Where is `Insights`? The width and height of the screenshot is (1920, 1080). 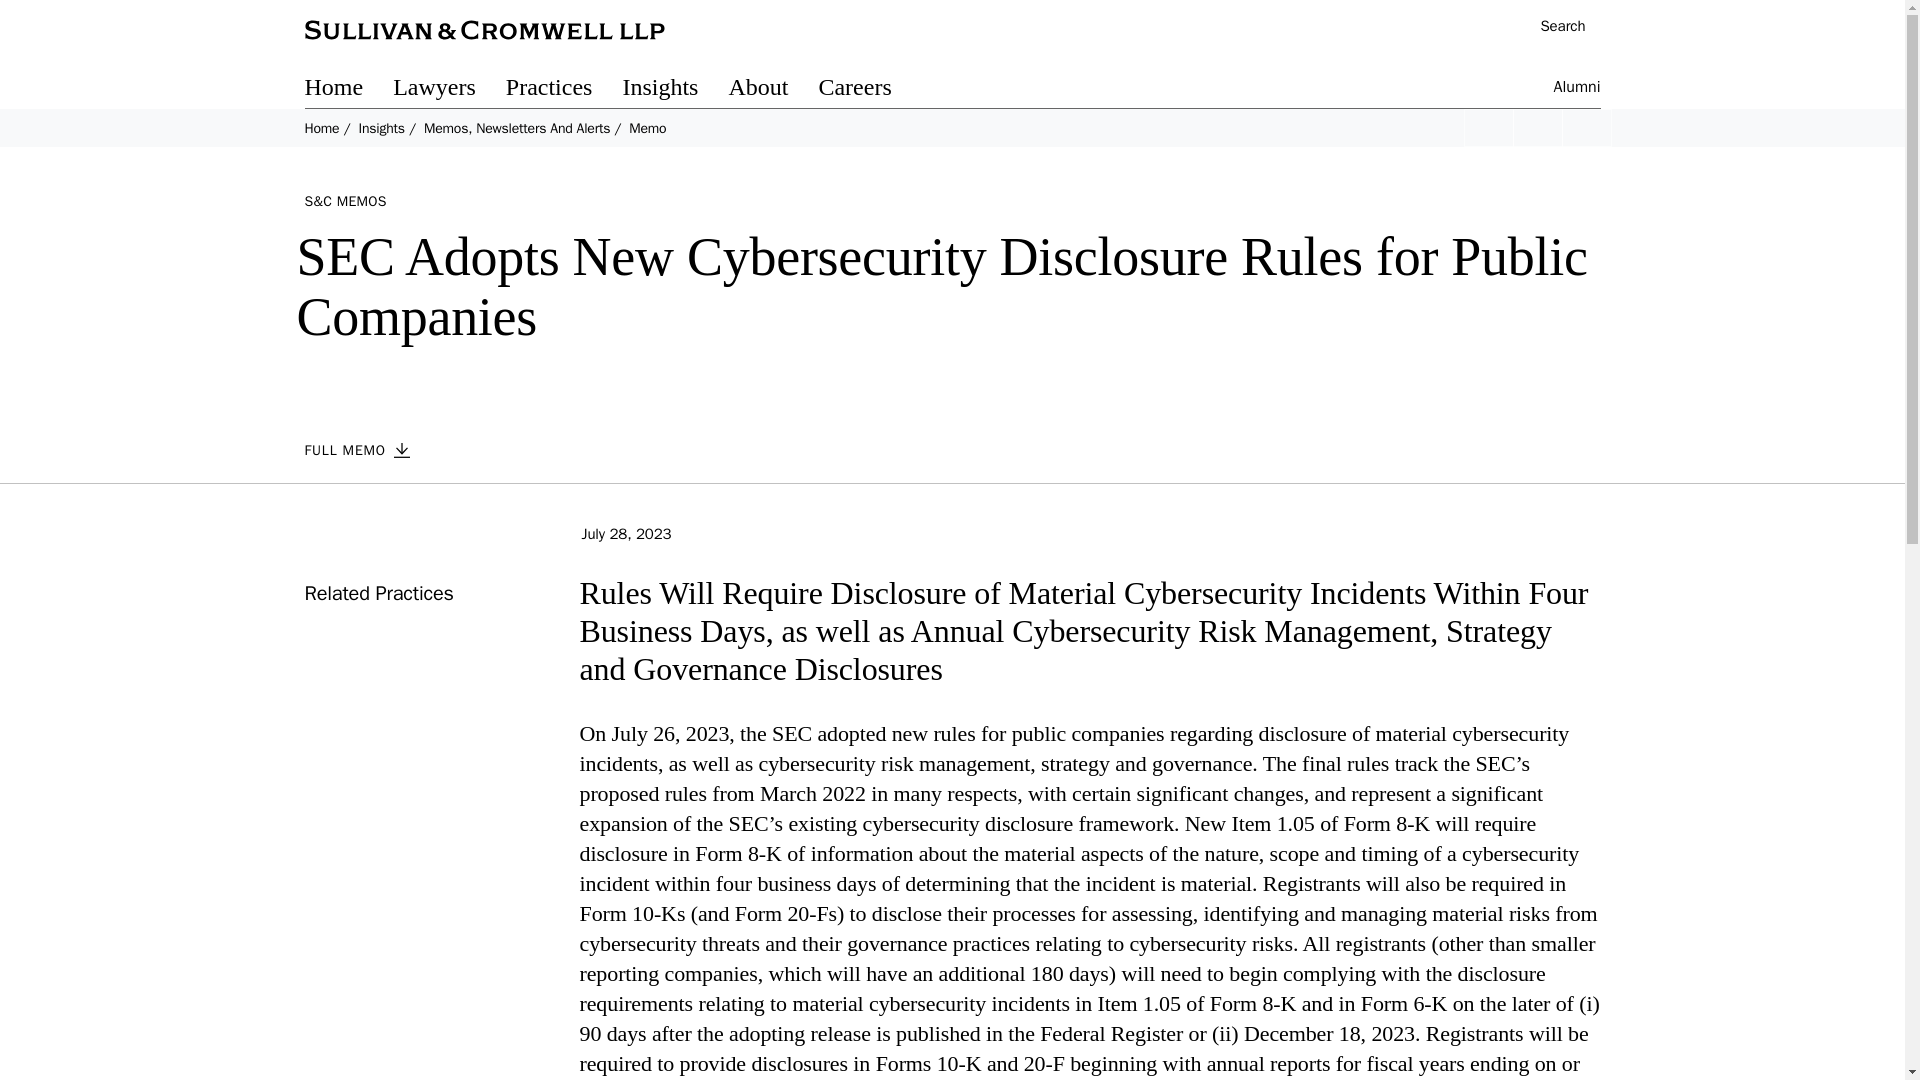
Insights is located at coordinates (674, 90).